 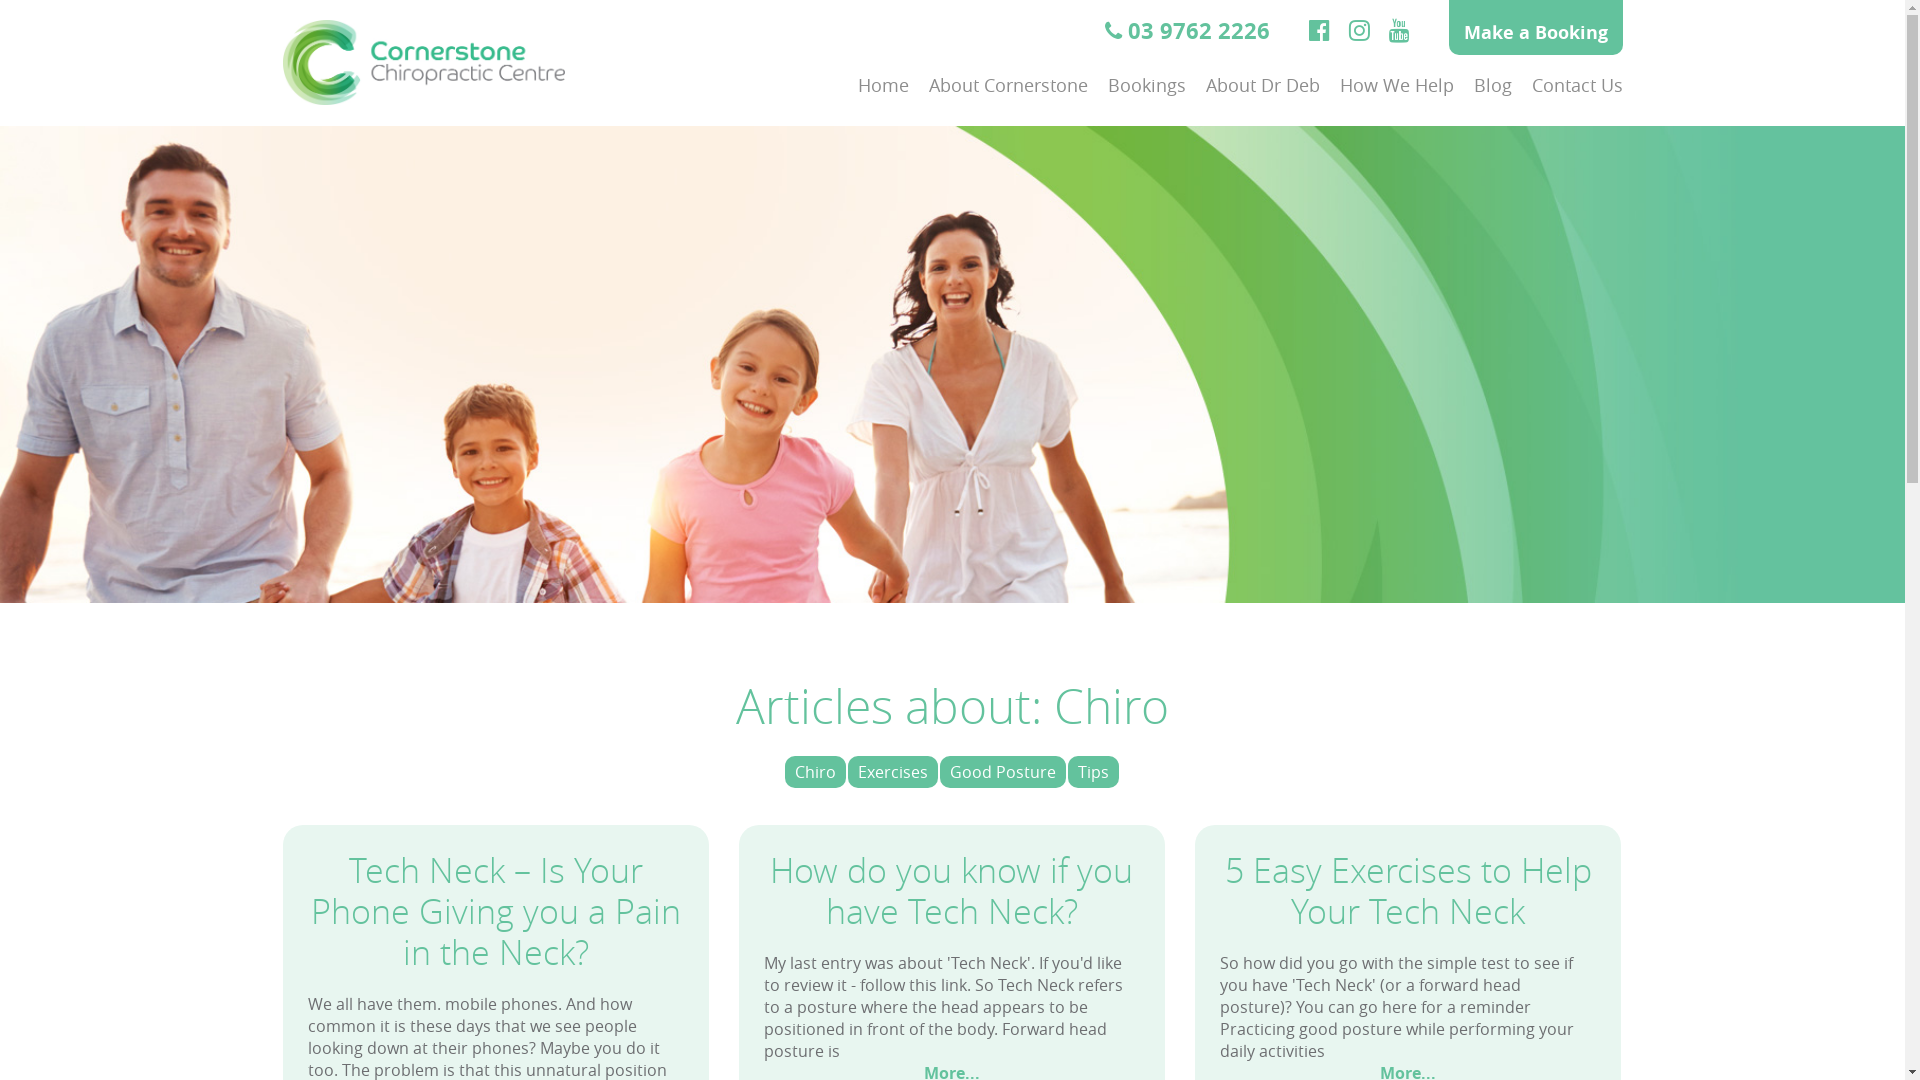 I want to click on Make a Booking, so click(x=1535, y=28).